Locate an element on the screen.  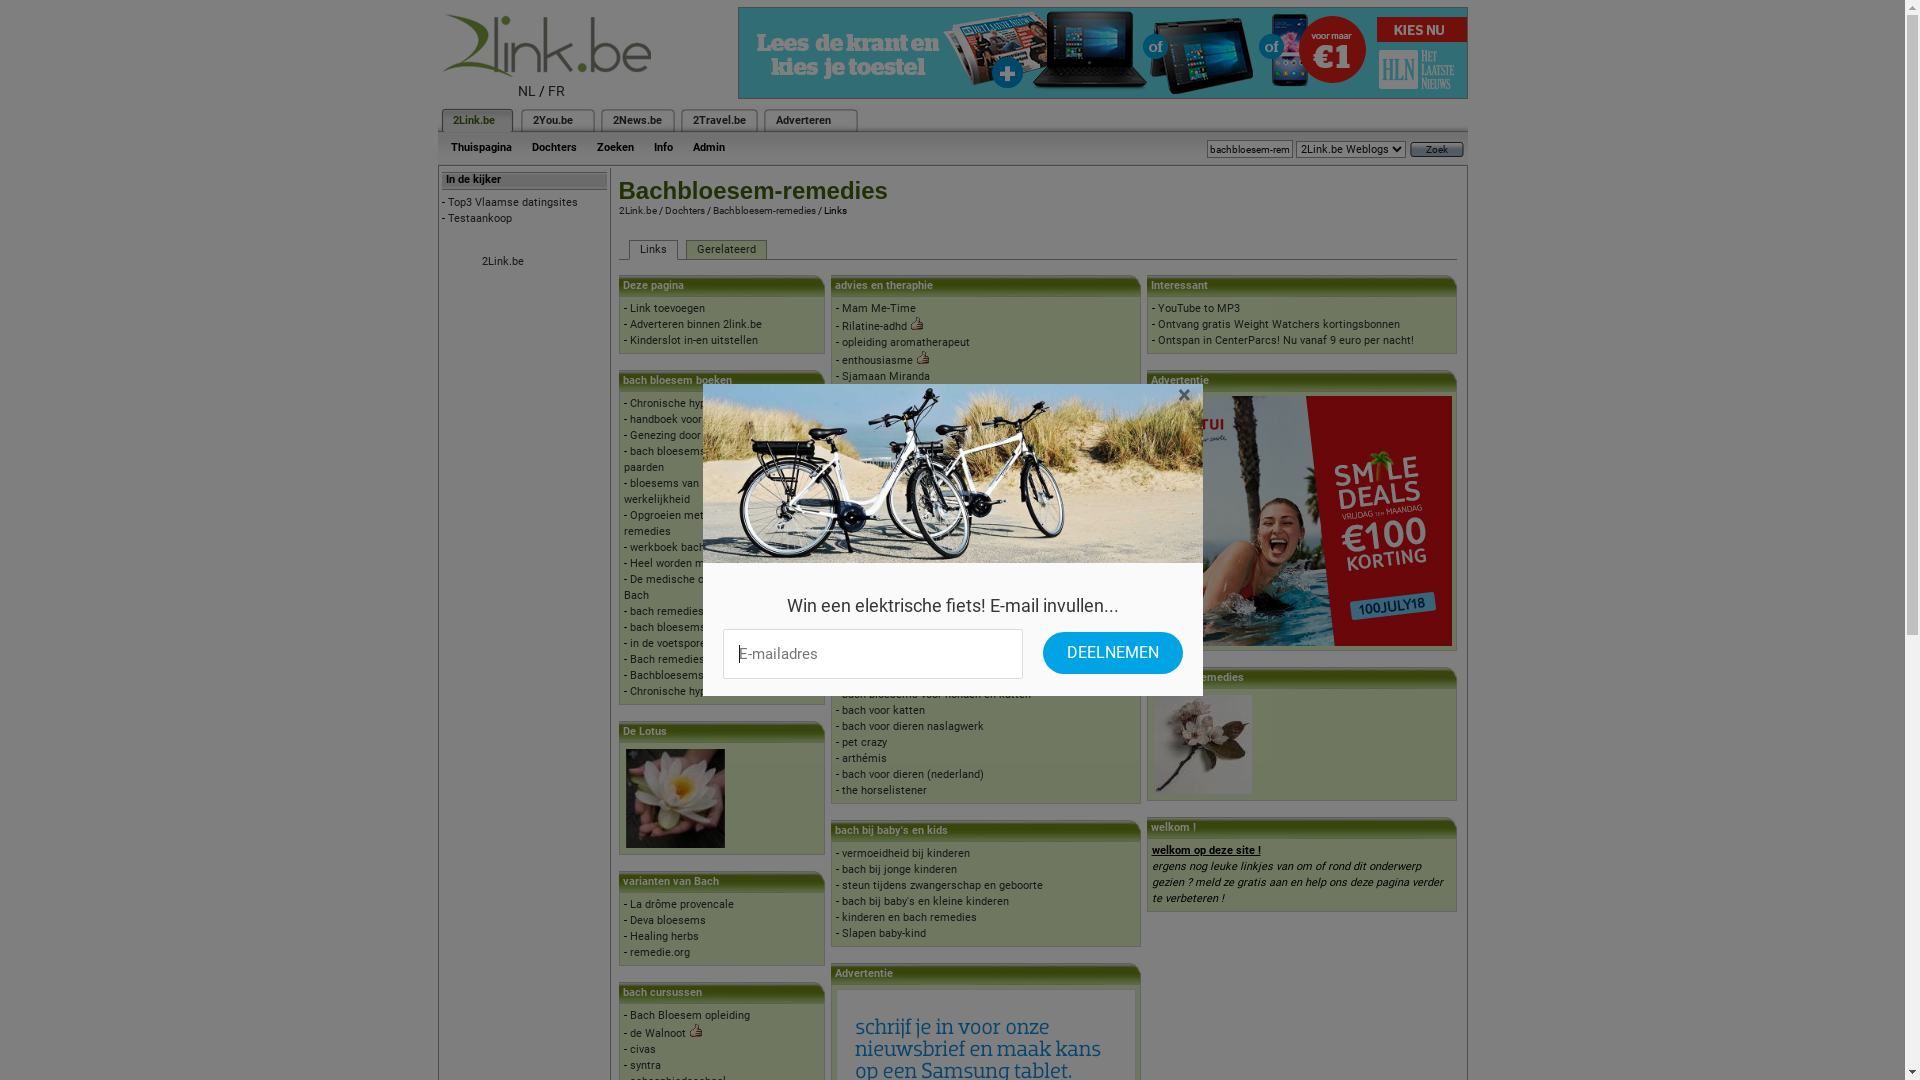
in de voetsporen van dr. edward bach is located at coordinates (722, 644).